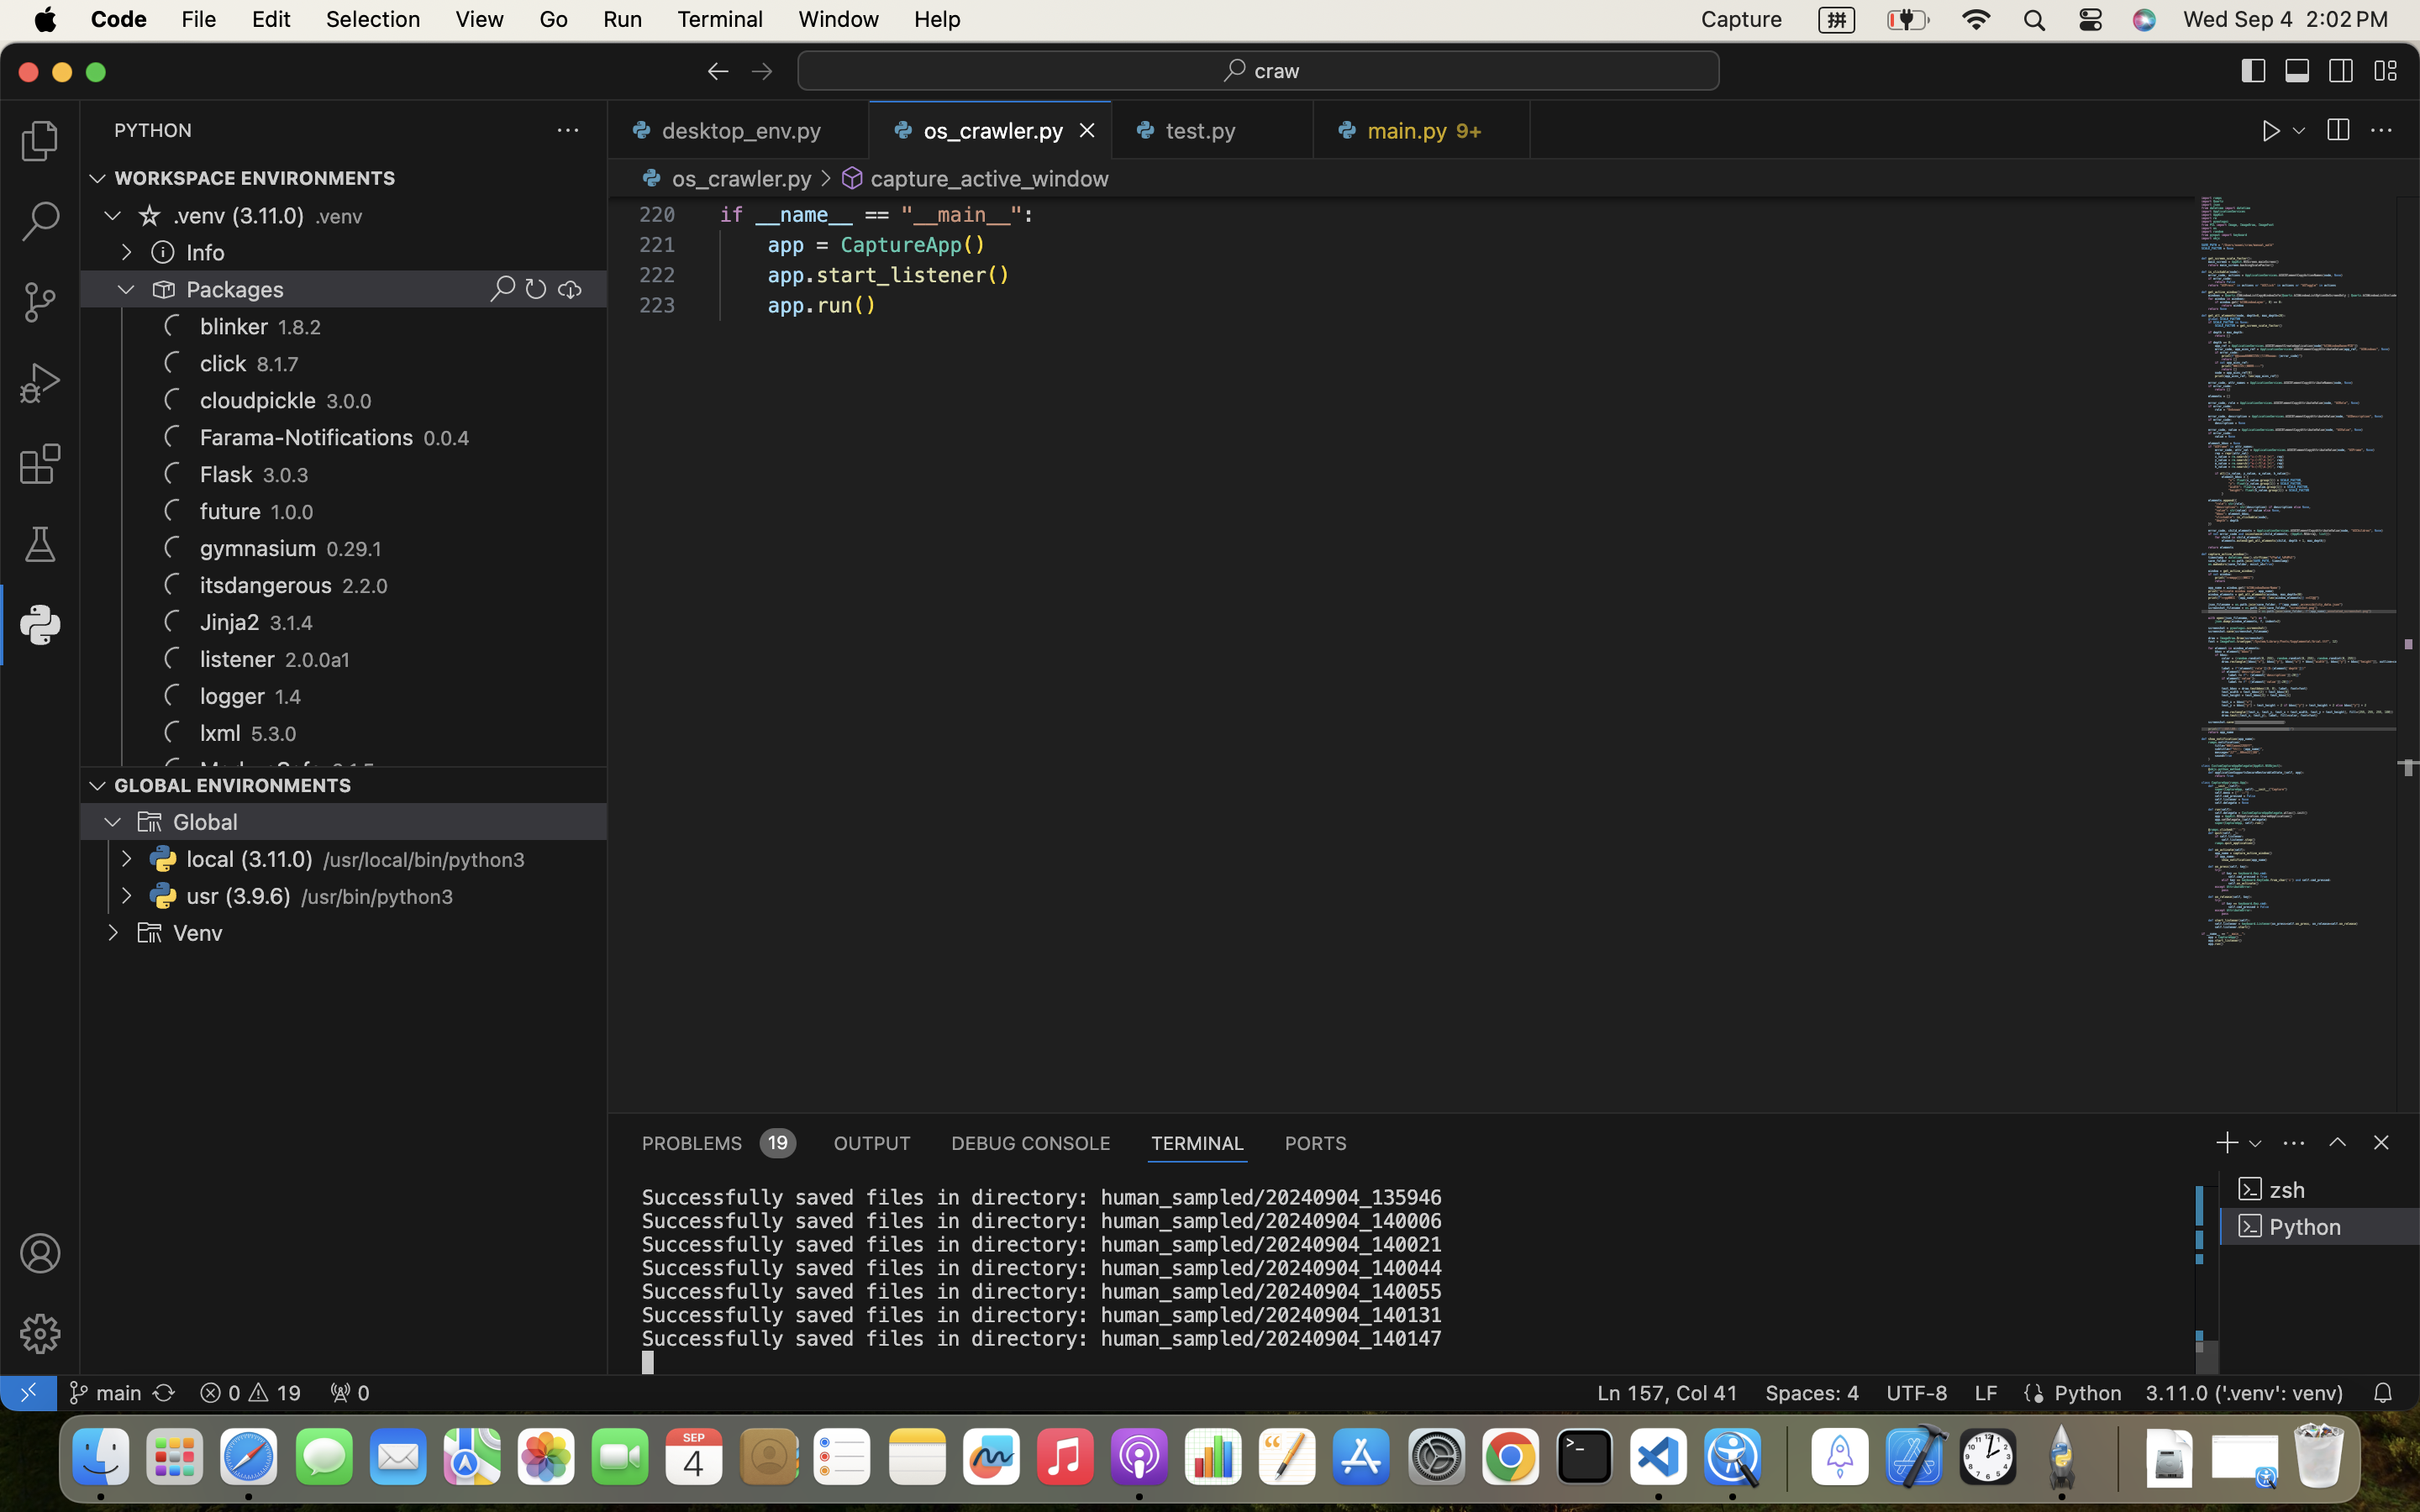 The width and height of the screenshot is (2420, 1512). What do you see at coordinates (40, 383) in the screenshot?
I see `` at bounding box center [40, 383].